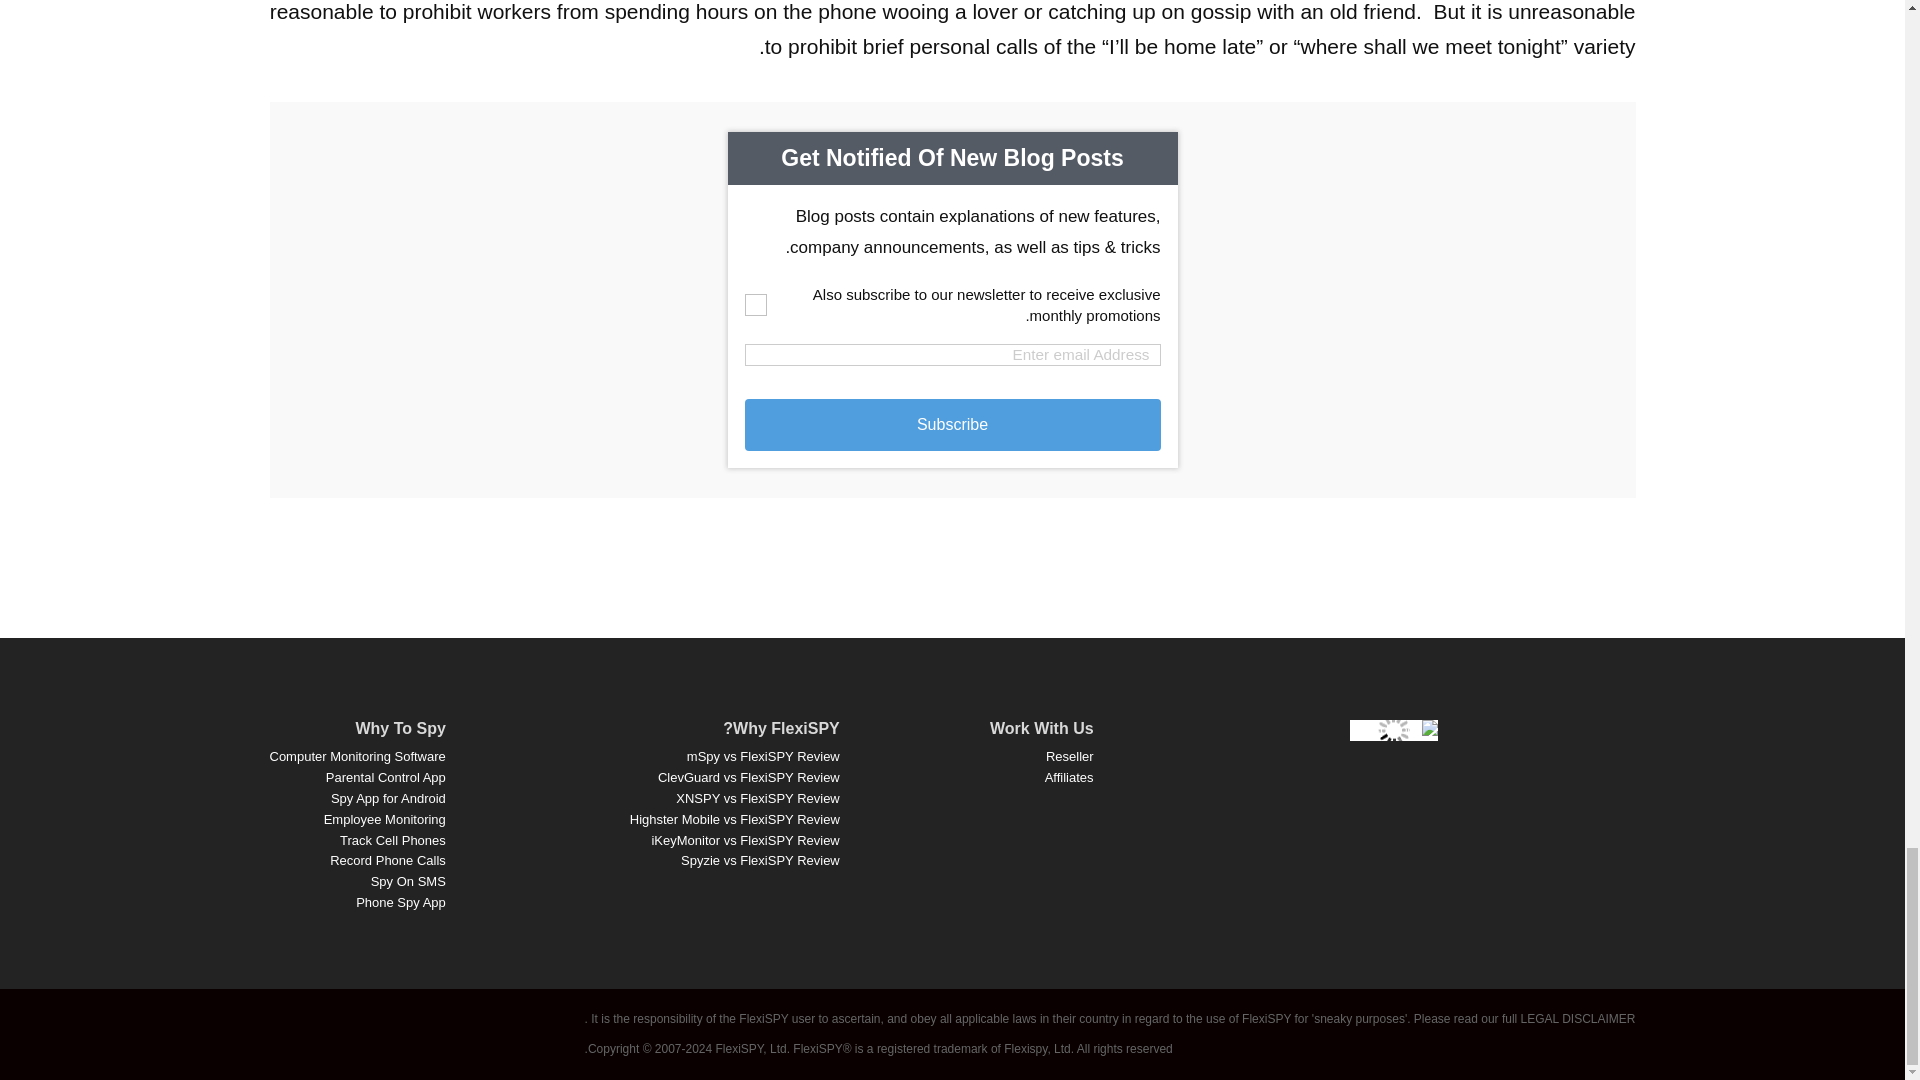 The image size is (1920, 1080). What do you see at coordinates (388, 860) in the screenshot?
I see `Record Phone Calls` at bounding box center [388, 860].